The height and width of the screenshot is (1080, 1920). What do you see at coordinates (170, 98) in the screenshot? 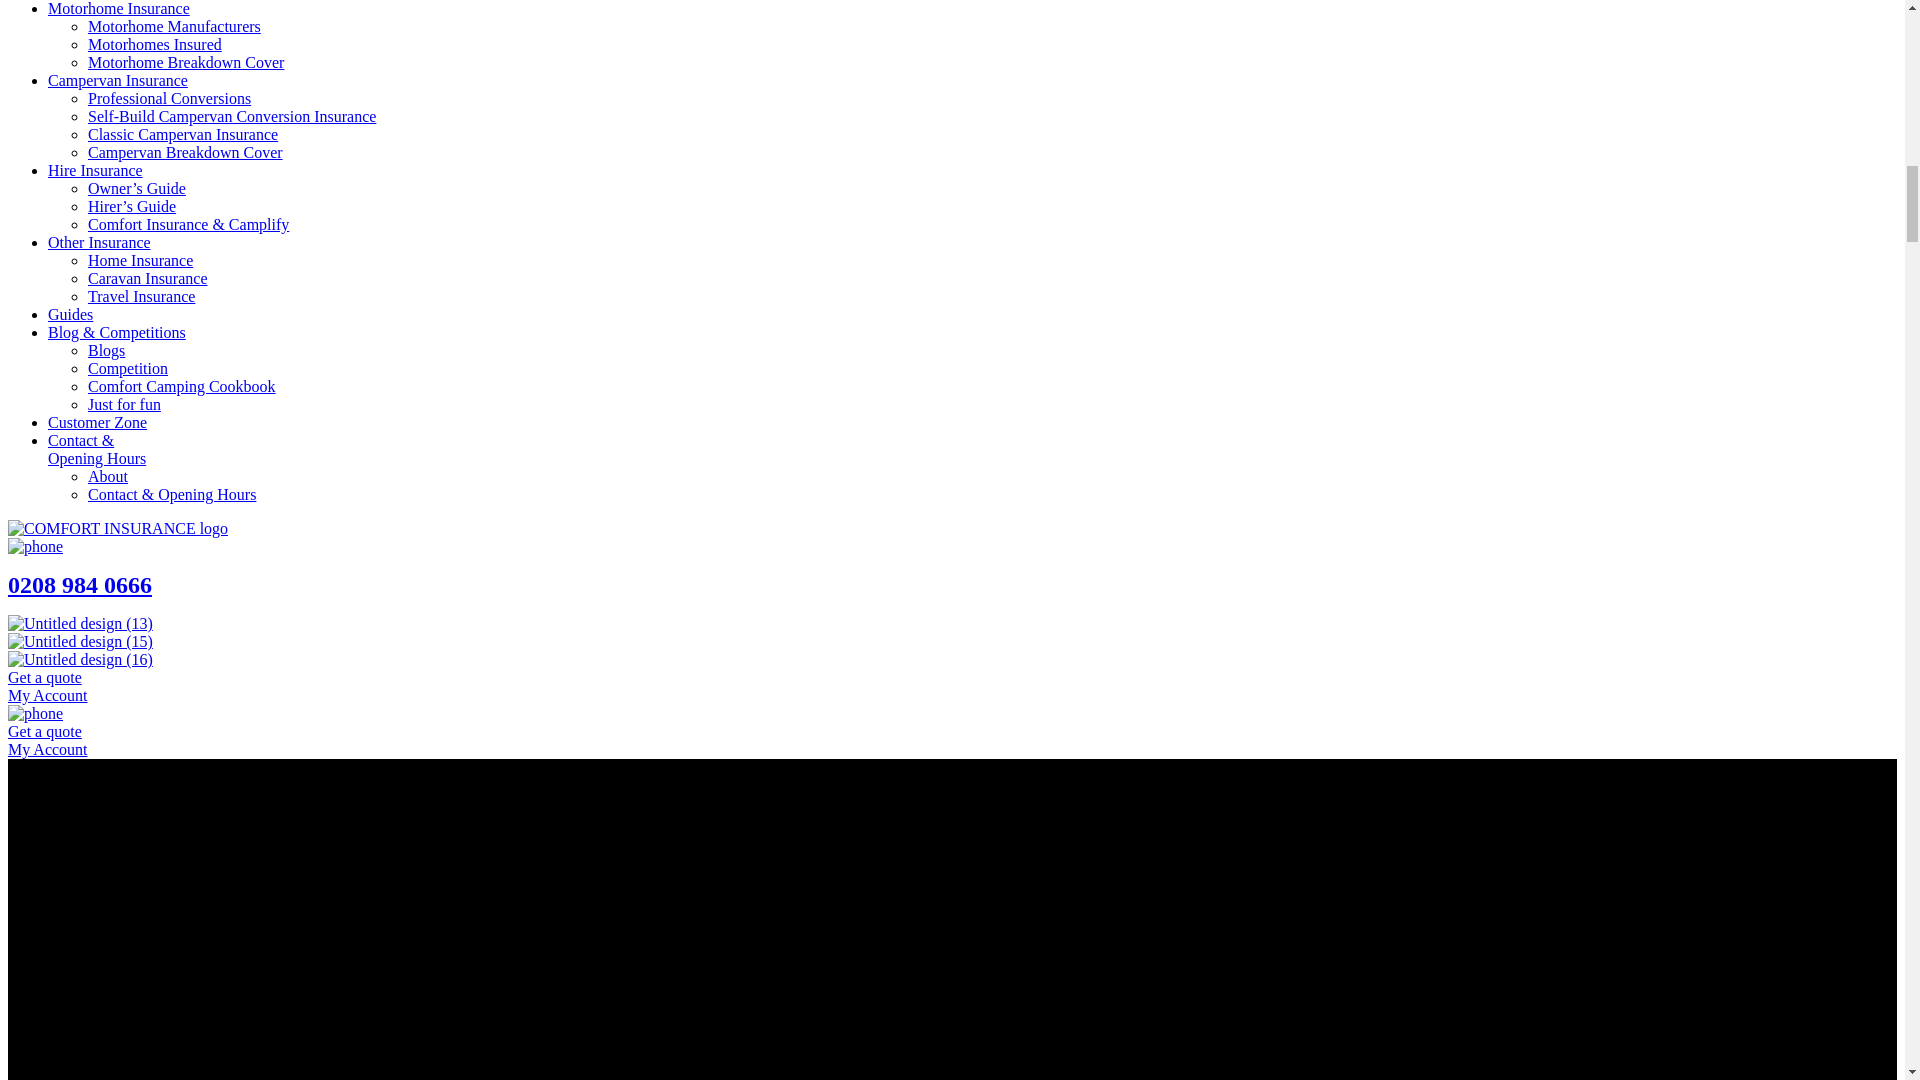
I see `Professional Conversions` at bounding box center [170, 98].